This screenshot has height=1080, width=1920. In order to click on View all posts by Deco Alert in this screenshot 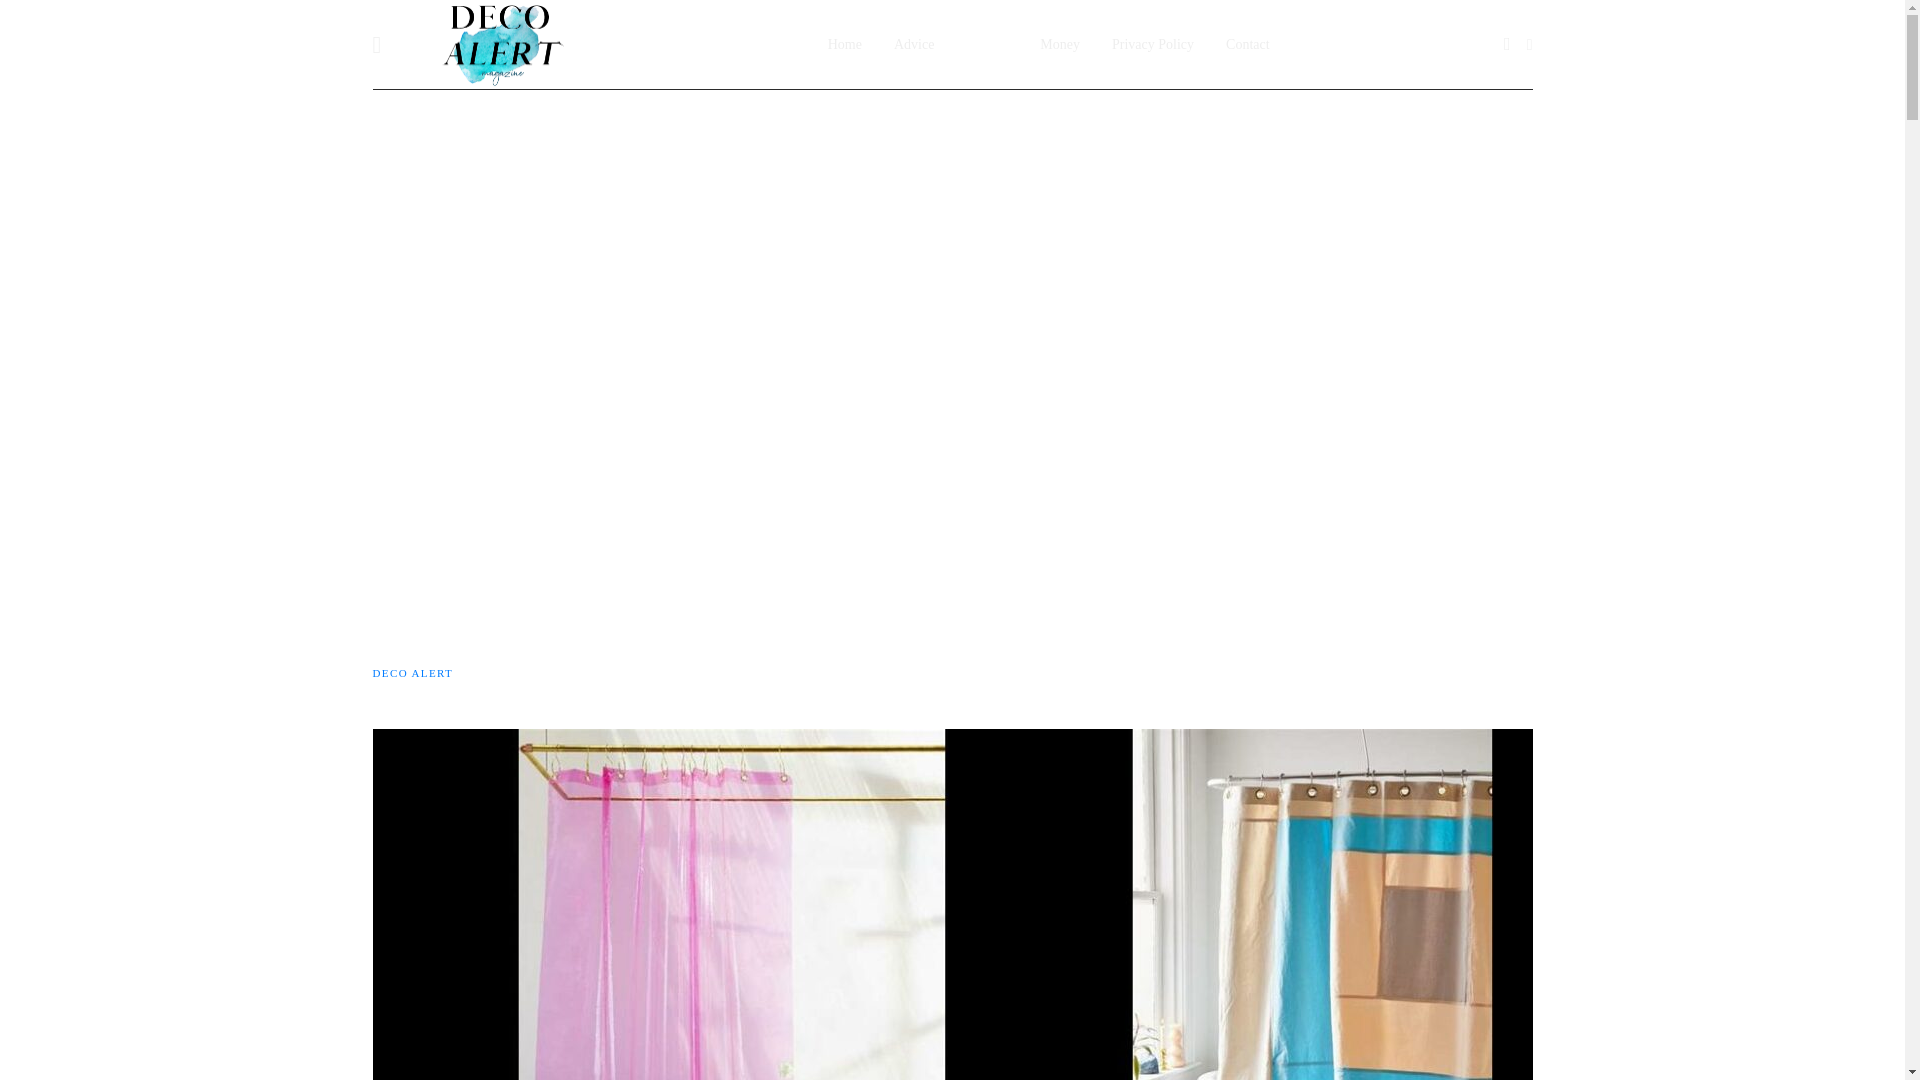, I will do `click(412, 672)`.